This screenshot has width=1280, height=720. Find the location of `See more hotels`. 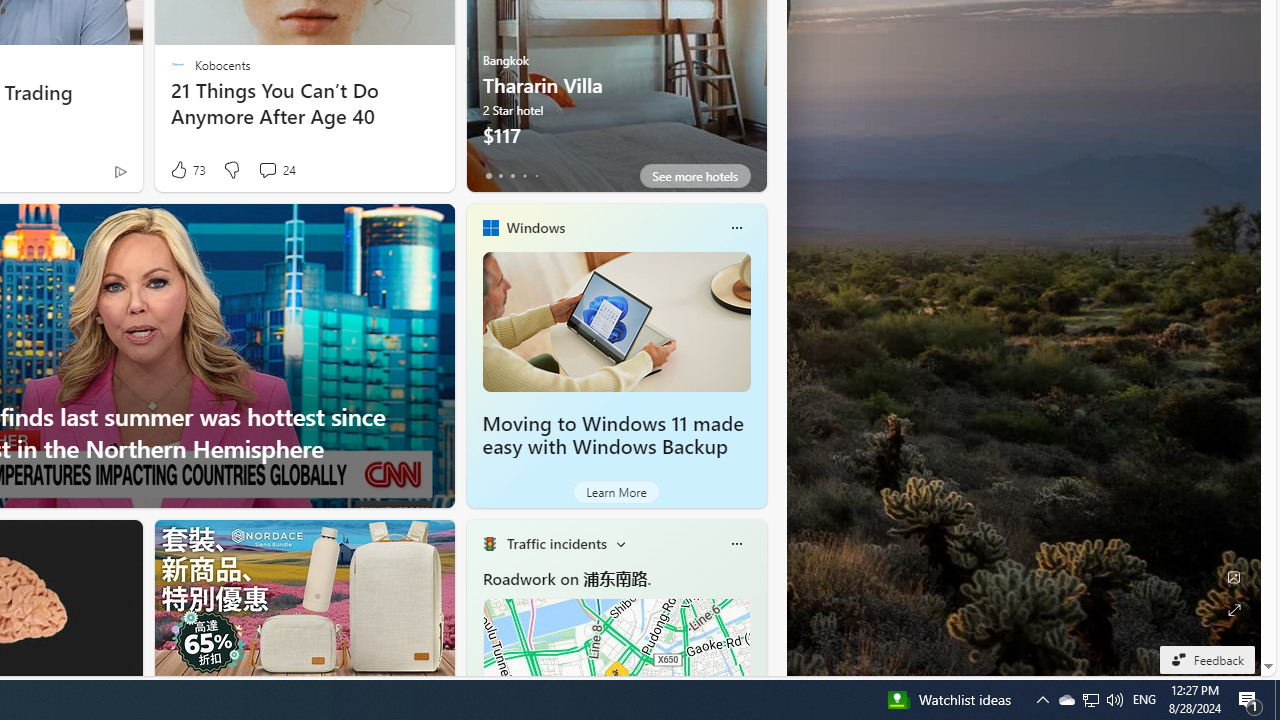

See more hotels is located at coordinates (694, 176).